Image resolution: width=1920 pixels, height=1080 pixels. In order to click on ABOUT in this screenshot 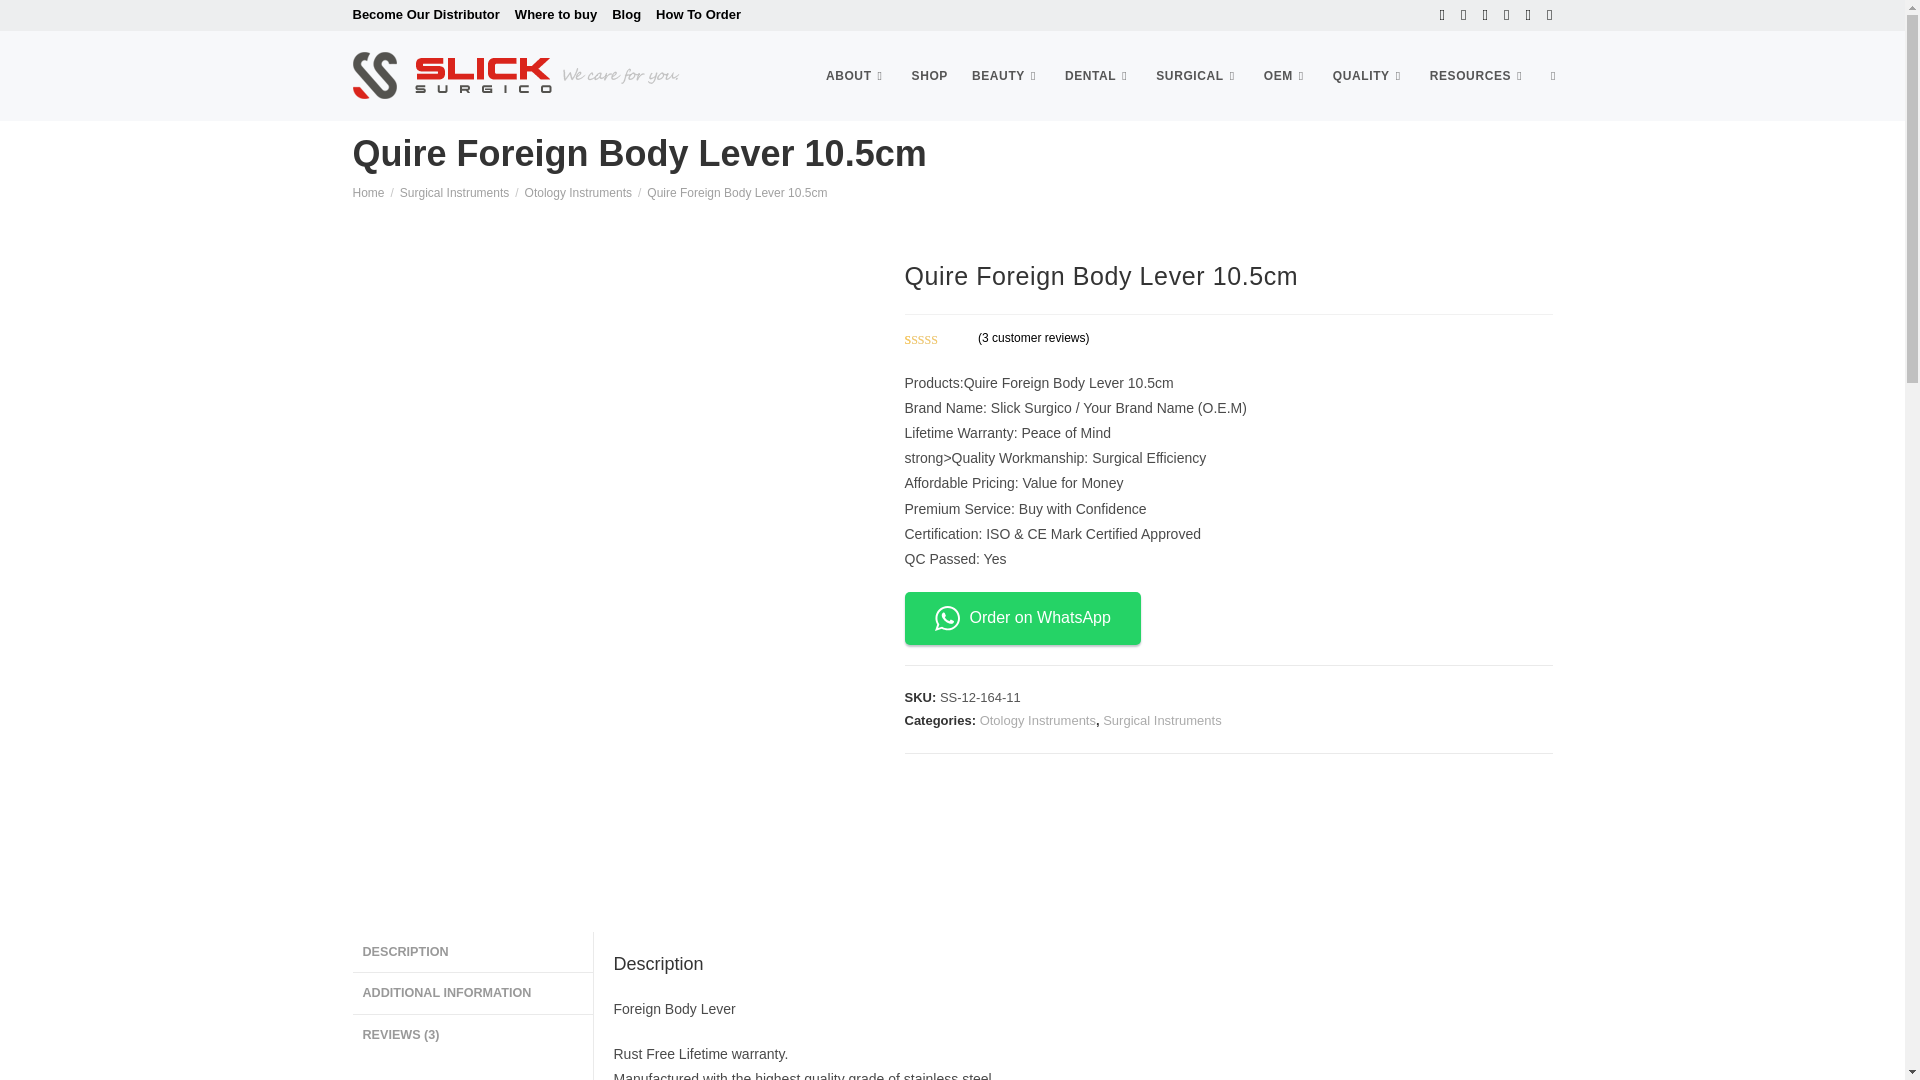, I will do `click(857, 74)`.